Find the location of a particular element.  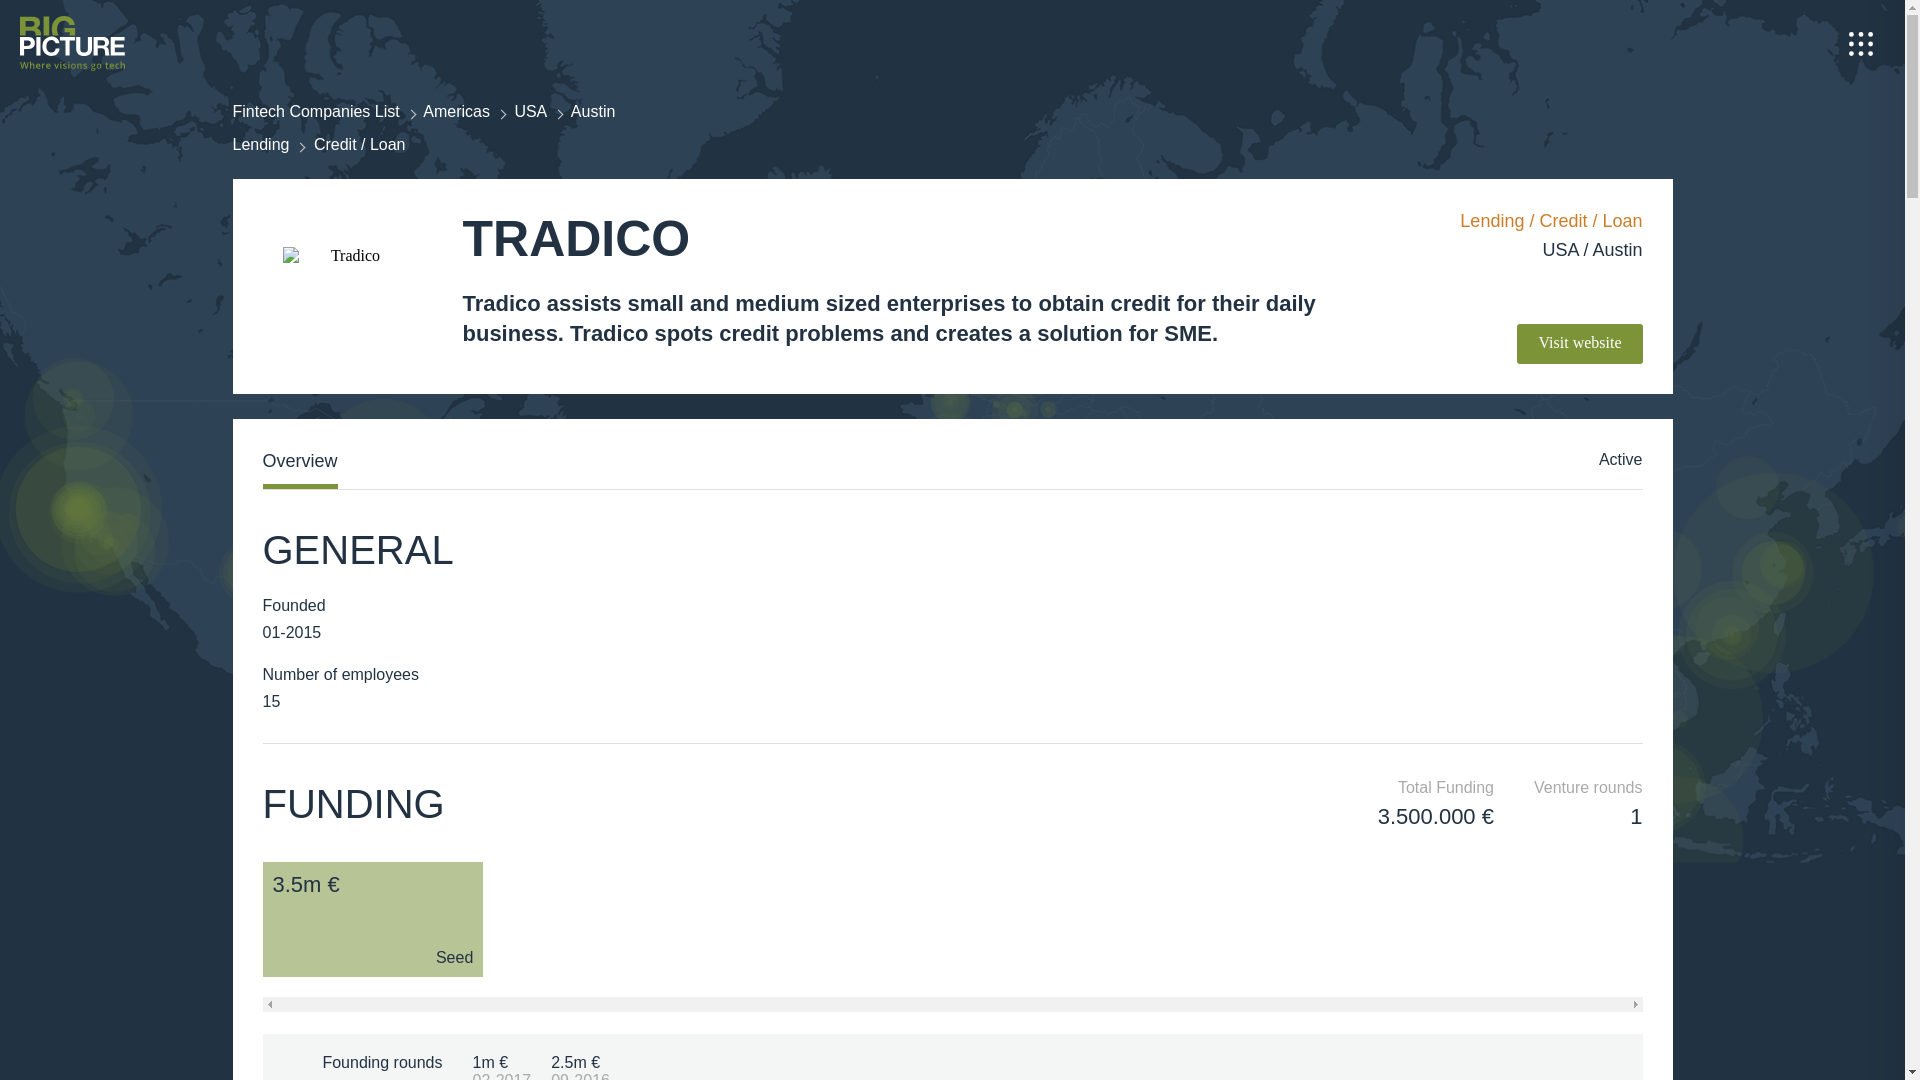

Americas is located at coordinates (456, 110).